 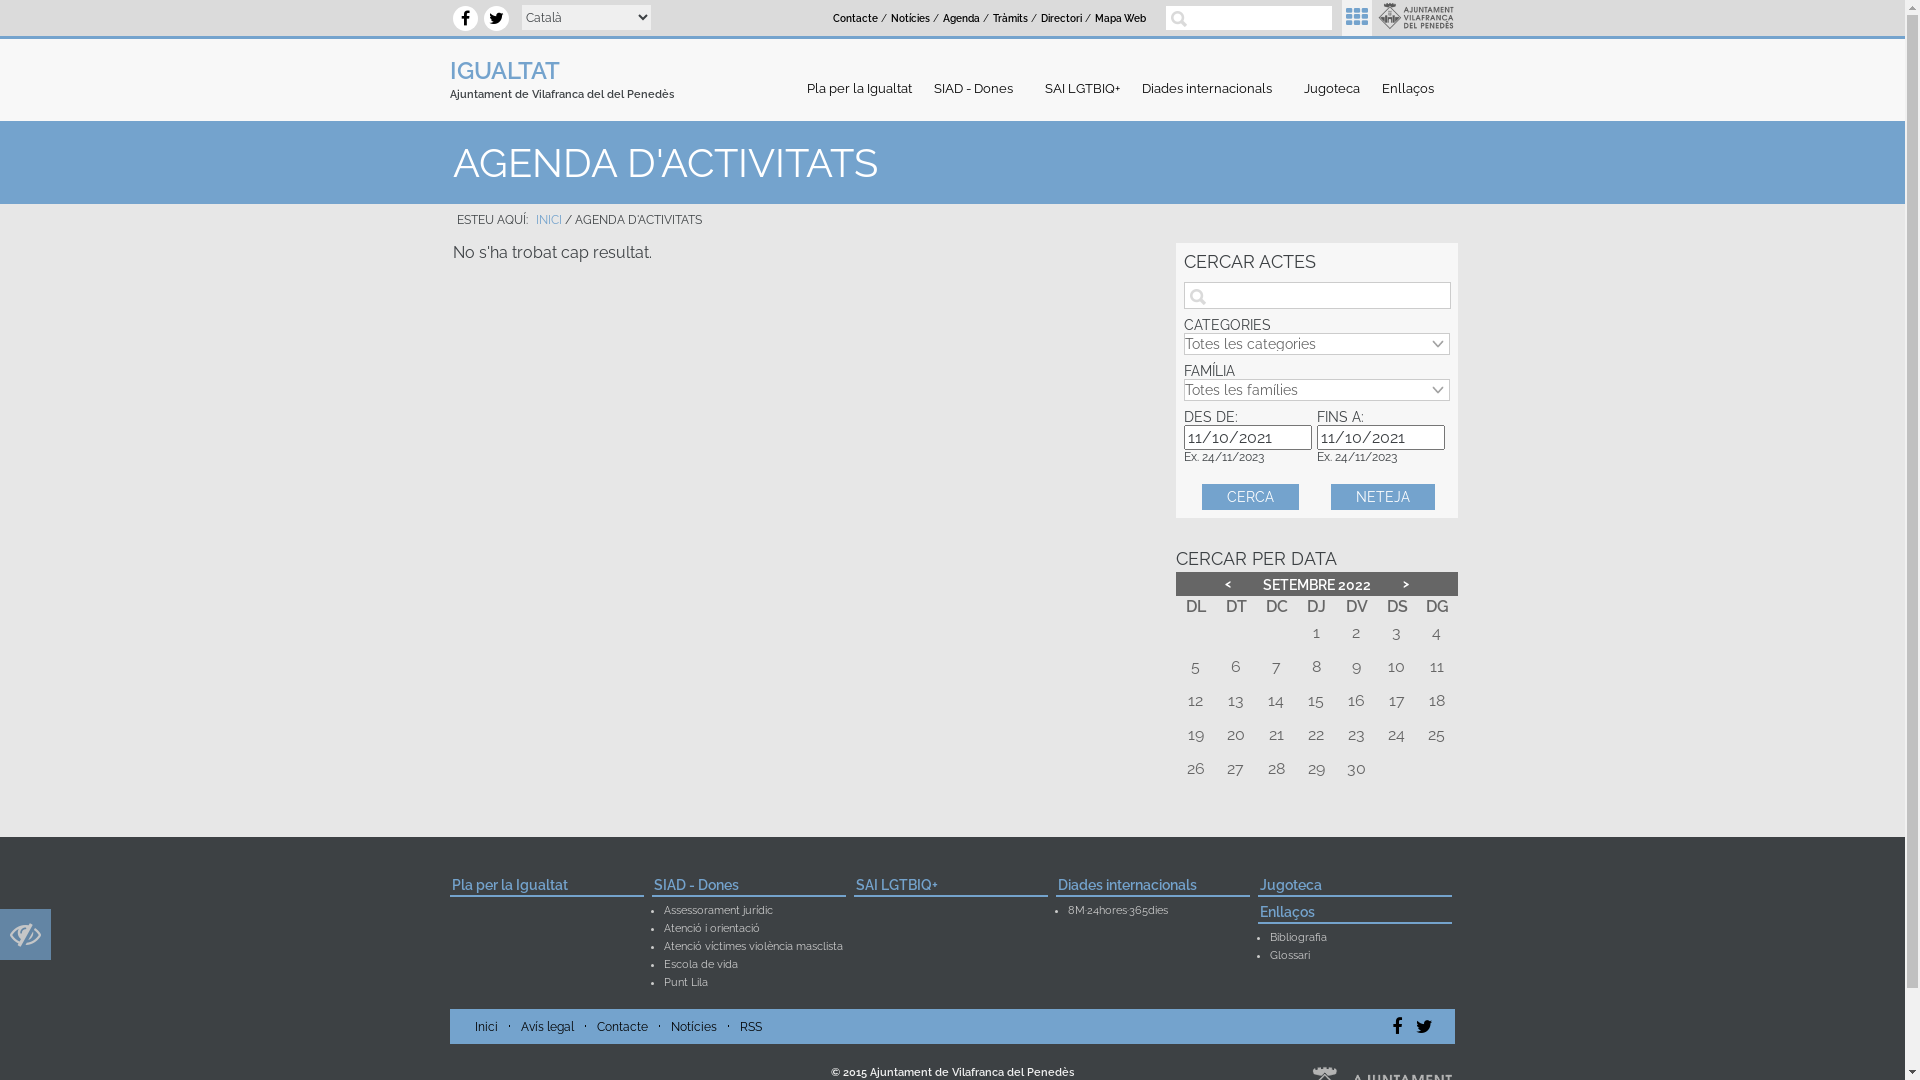 What do you see at coordinates (505, 70) in the screenshot?
I see `IGUALTAT` at bounding box center [505, 70].